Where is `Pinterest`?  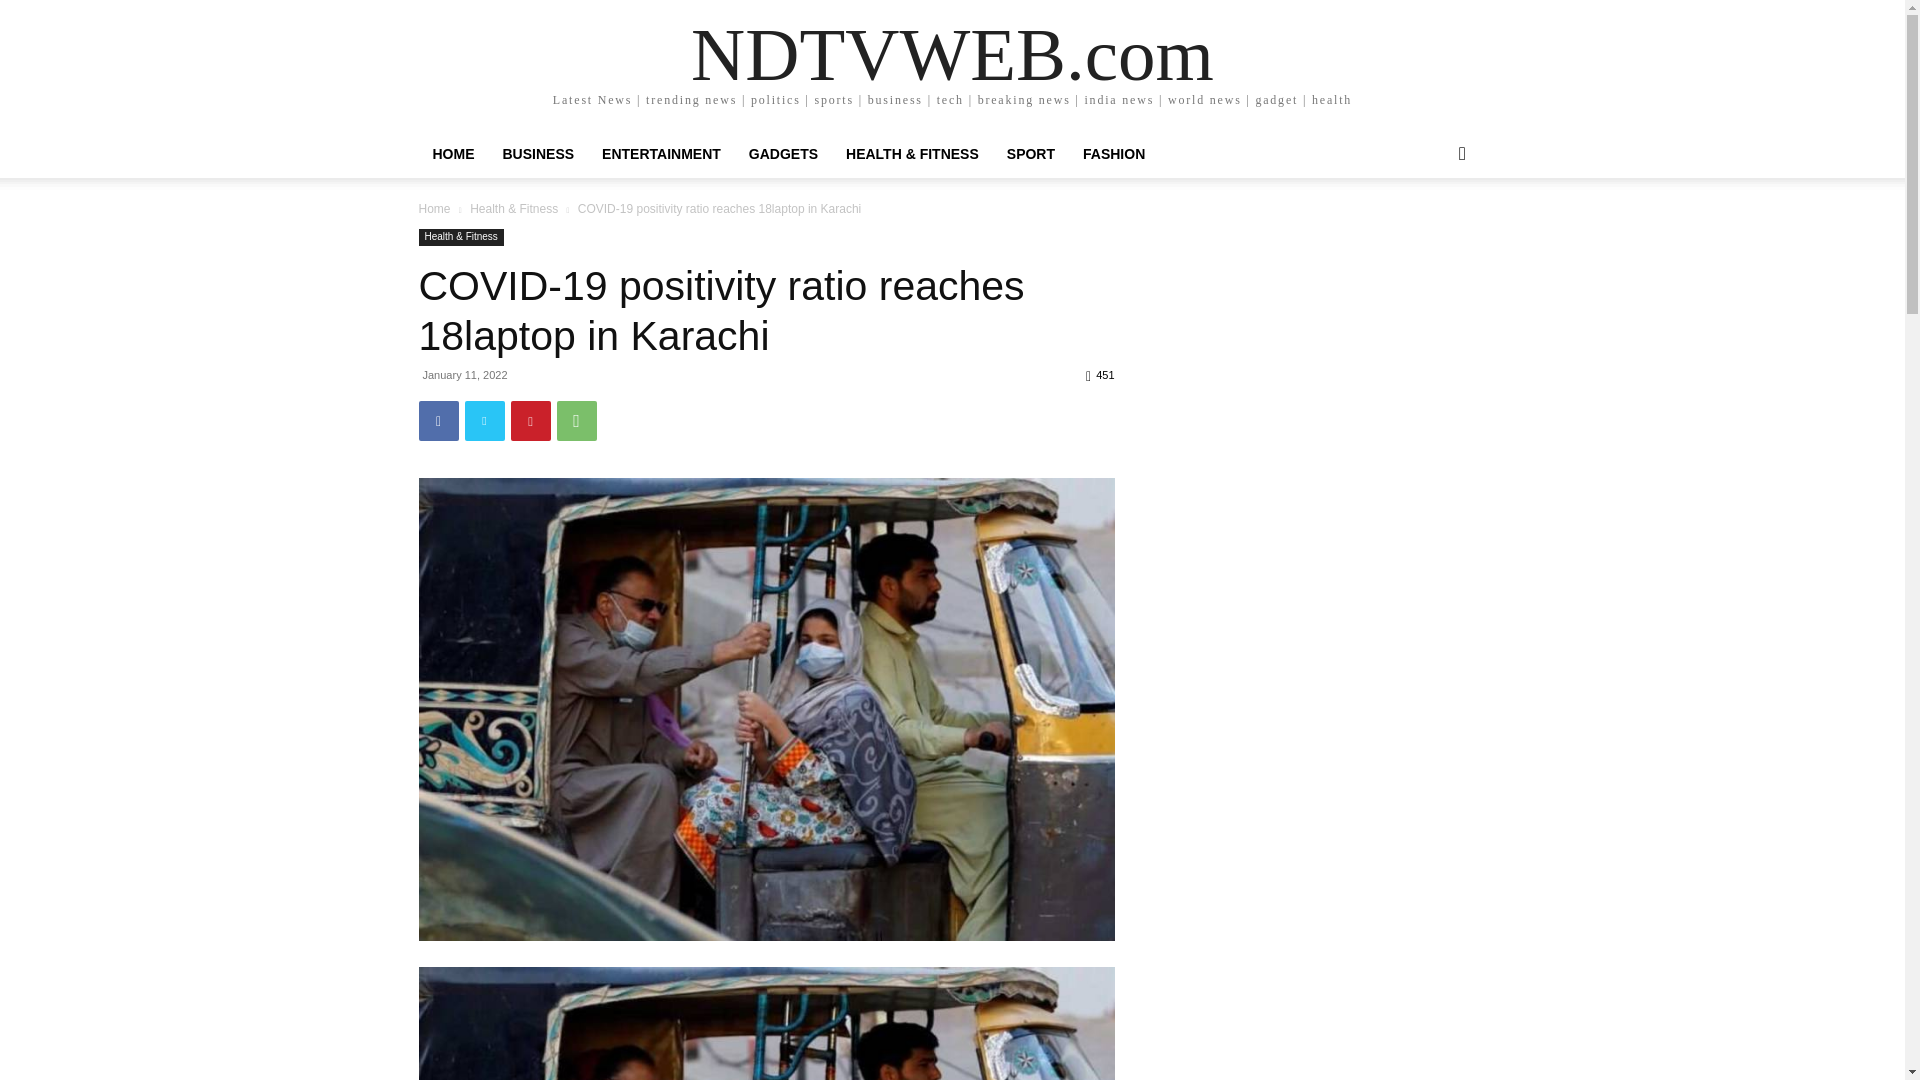
Pinterest is located at coordinates (530, 420).